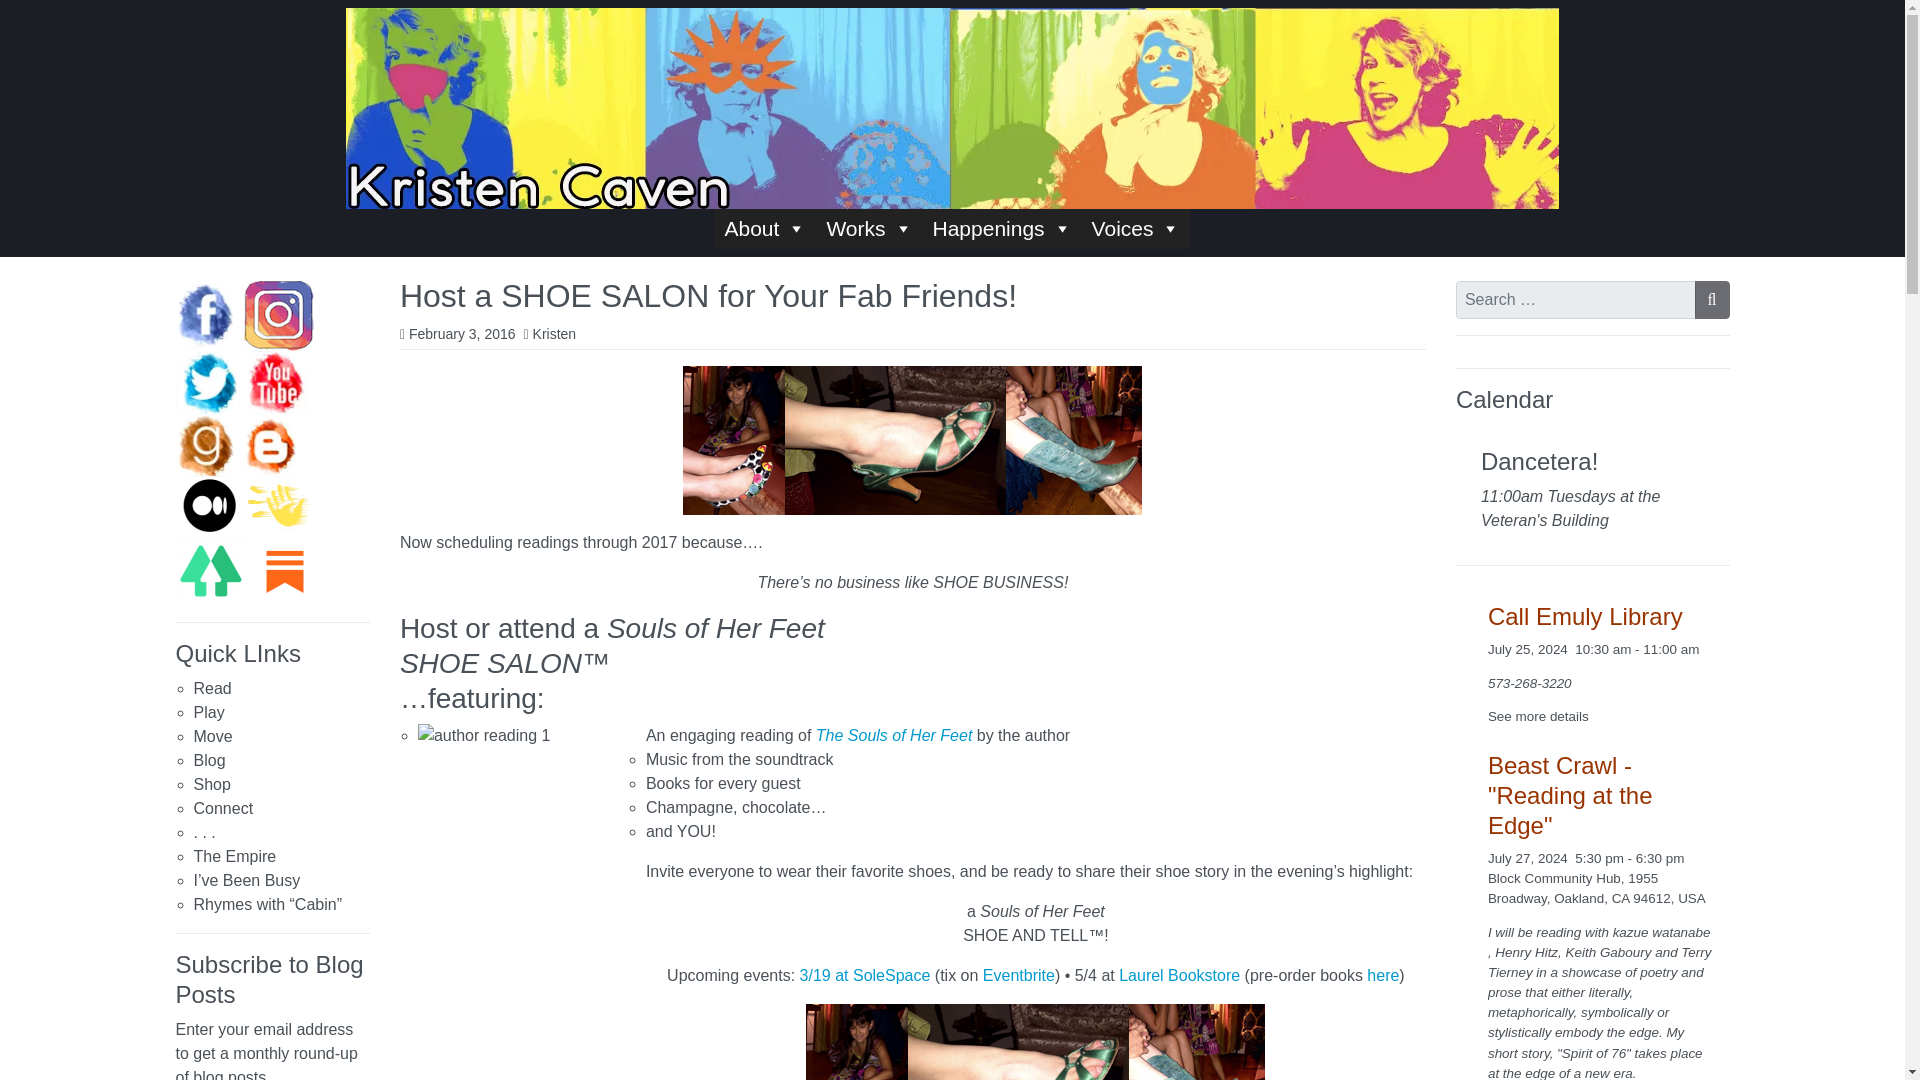  What do you see at coordinates (765, 229) in the screenshot?
I see `About` at bounding box center [765, 229].